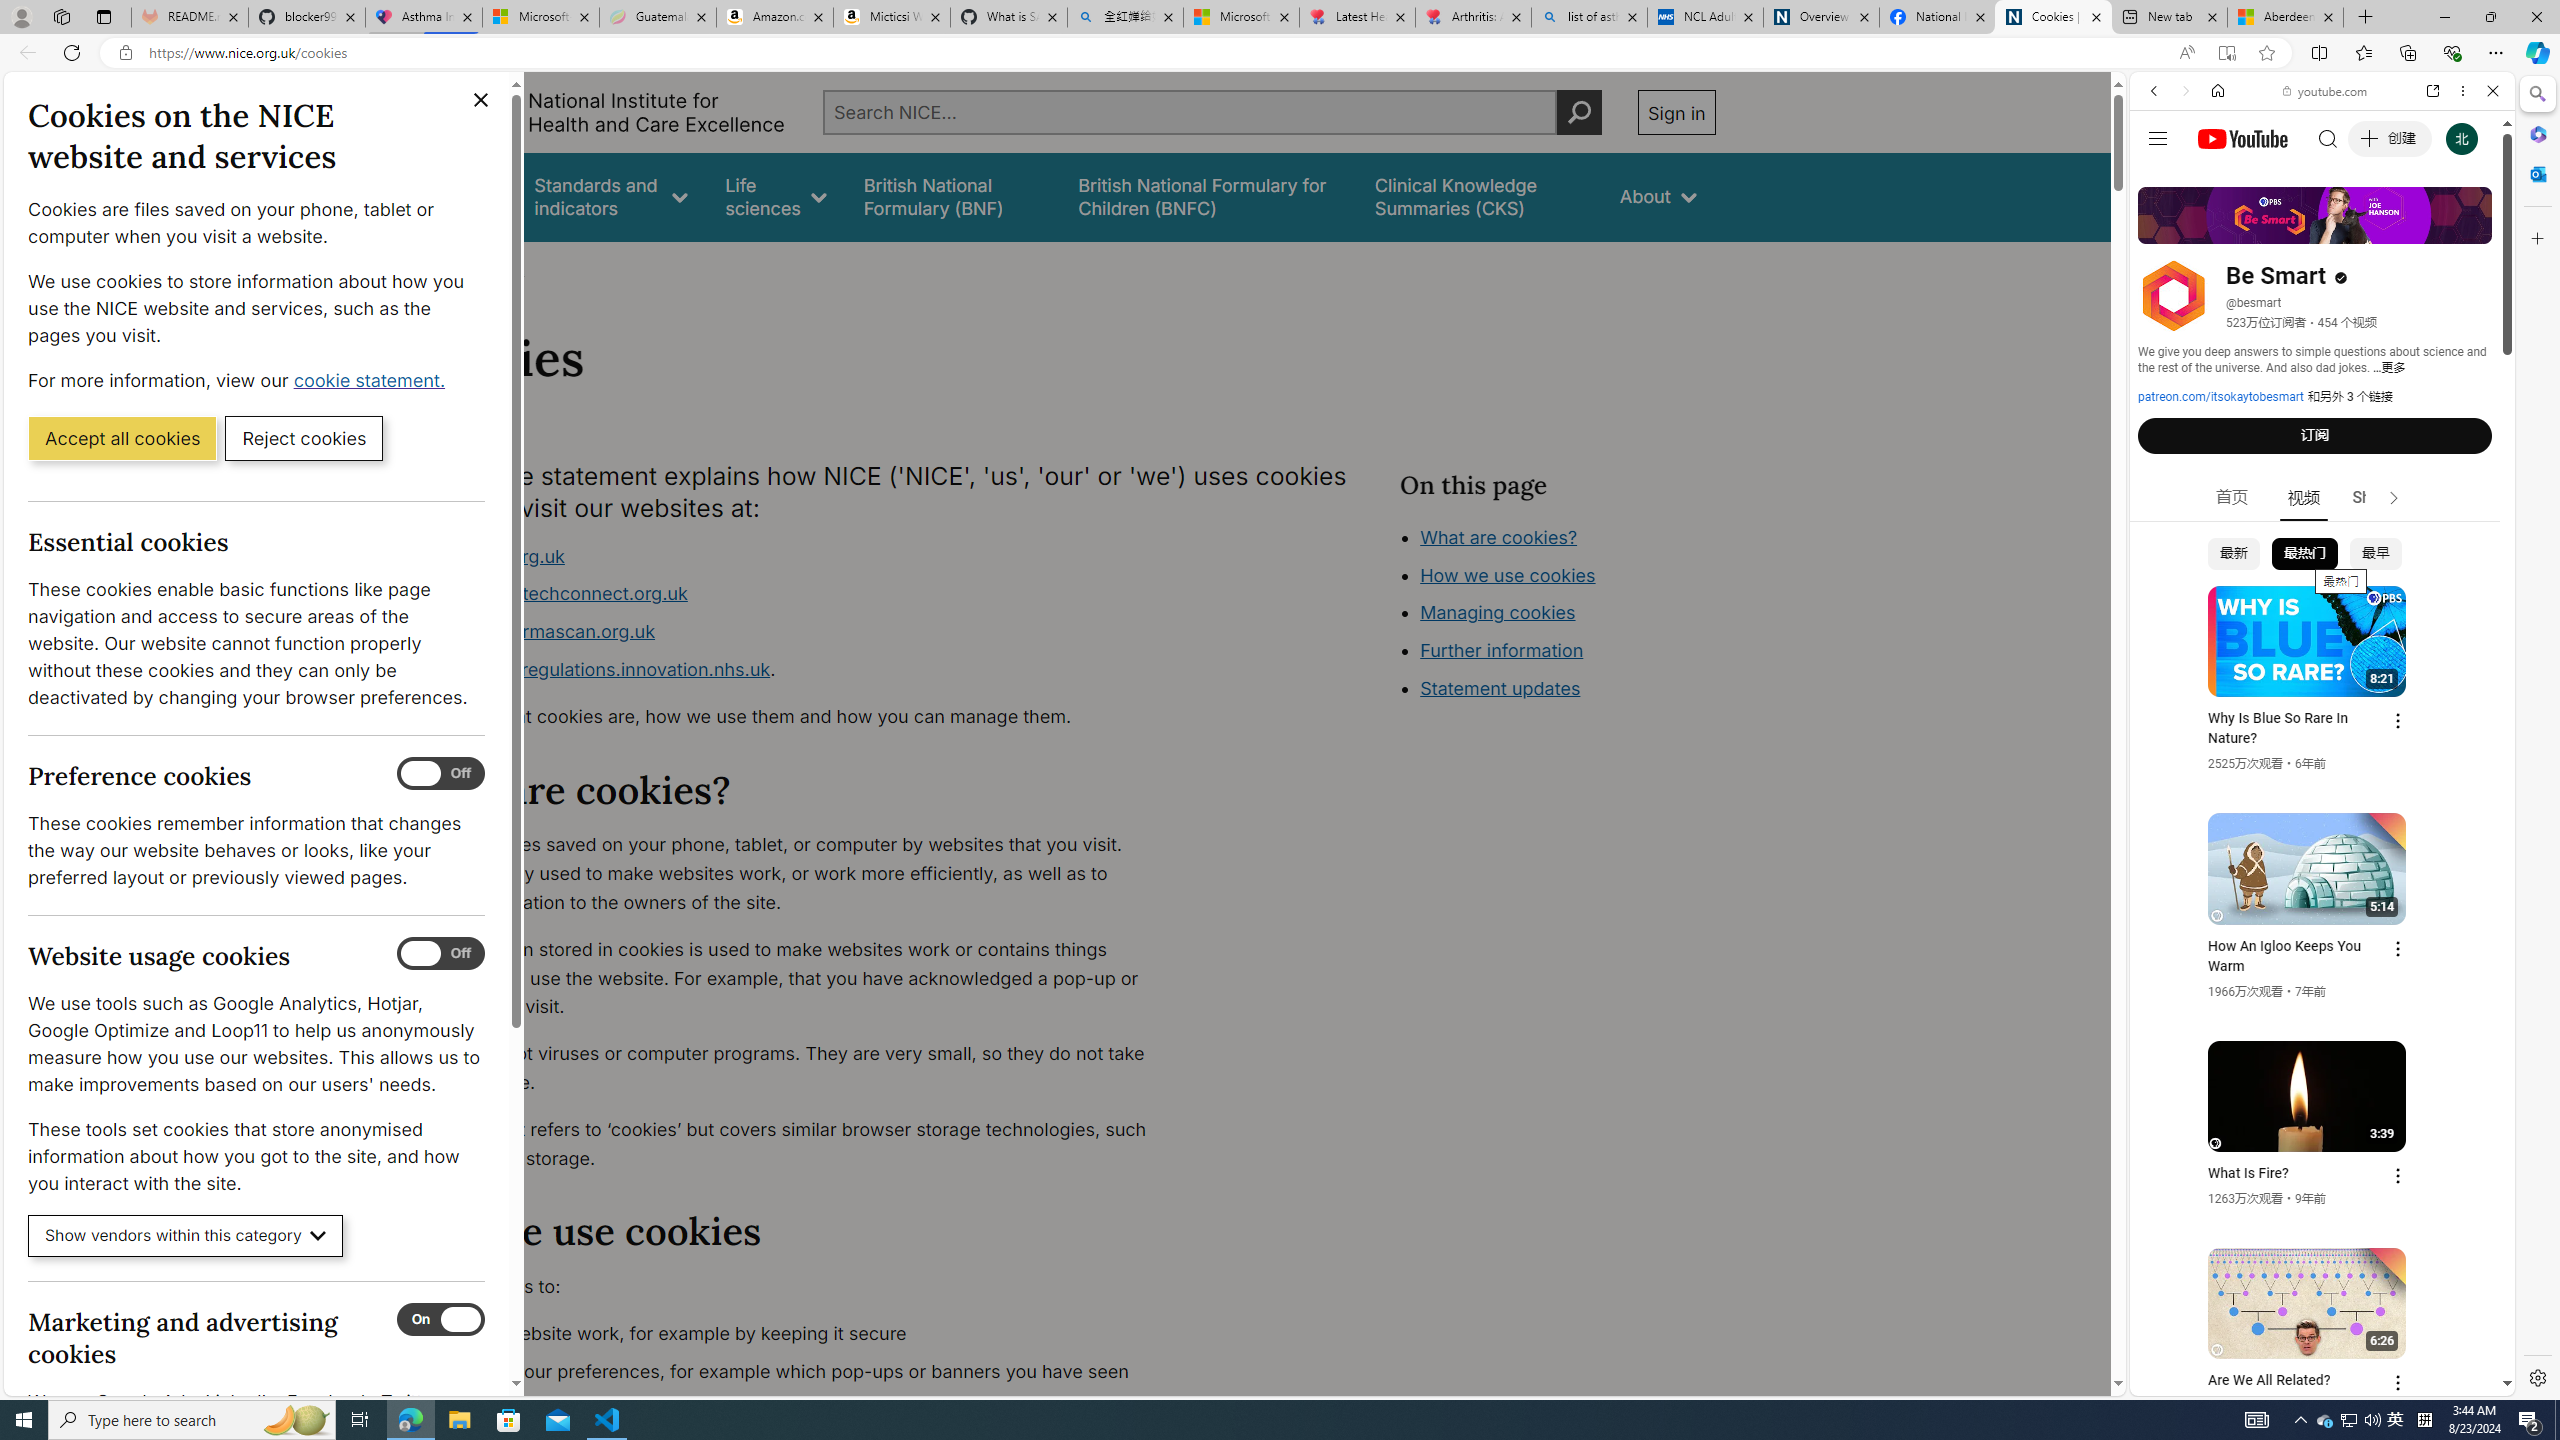  What do you see at coordinates (2475, 803) in the screenshot?
I see `Click to scroll right` at bounding box center [2475, 803].